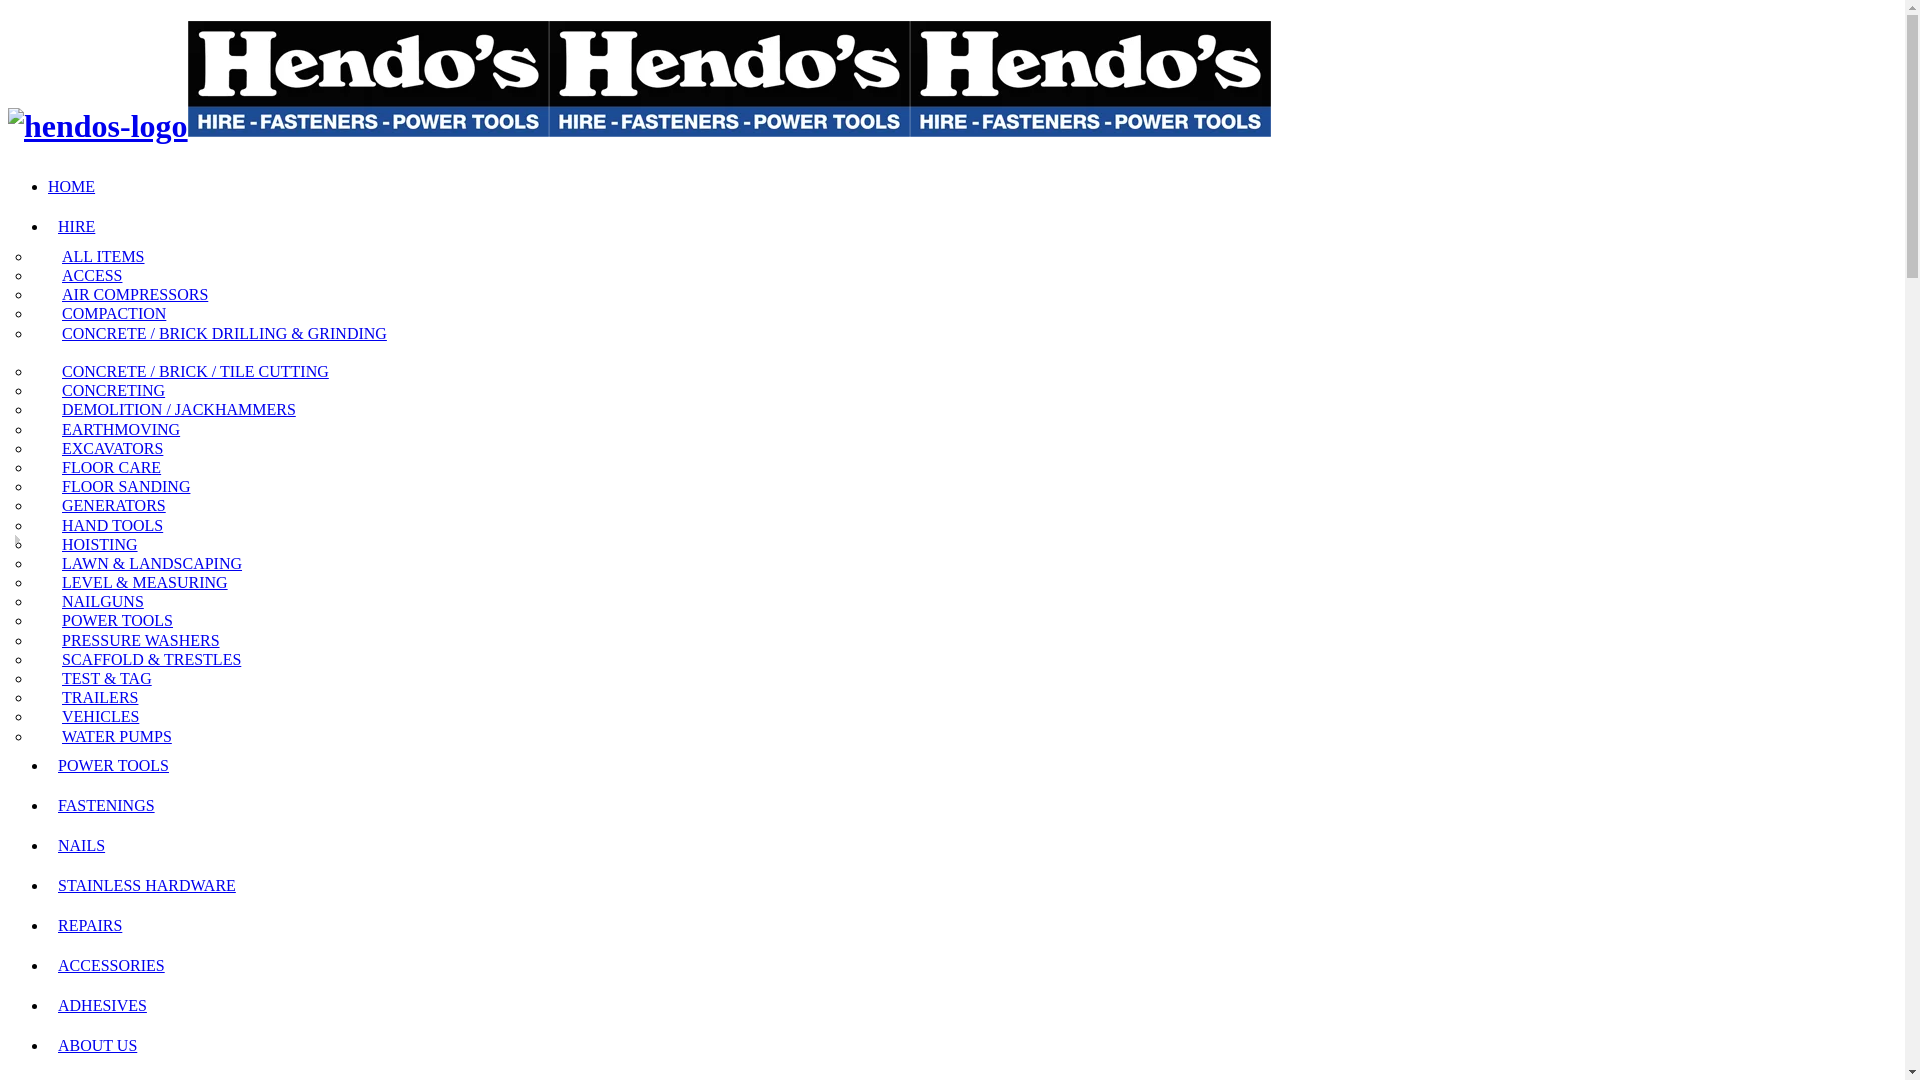 The width and height of the screenshot is (1920, 1080). I want to click on COMPACTION, so click(109, 314).